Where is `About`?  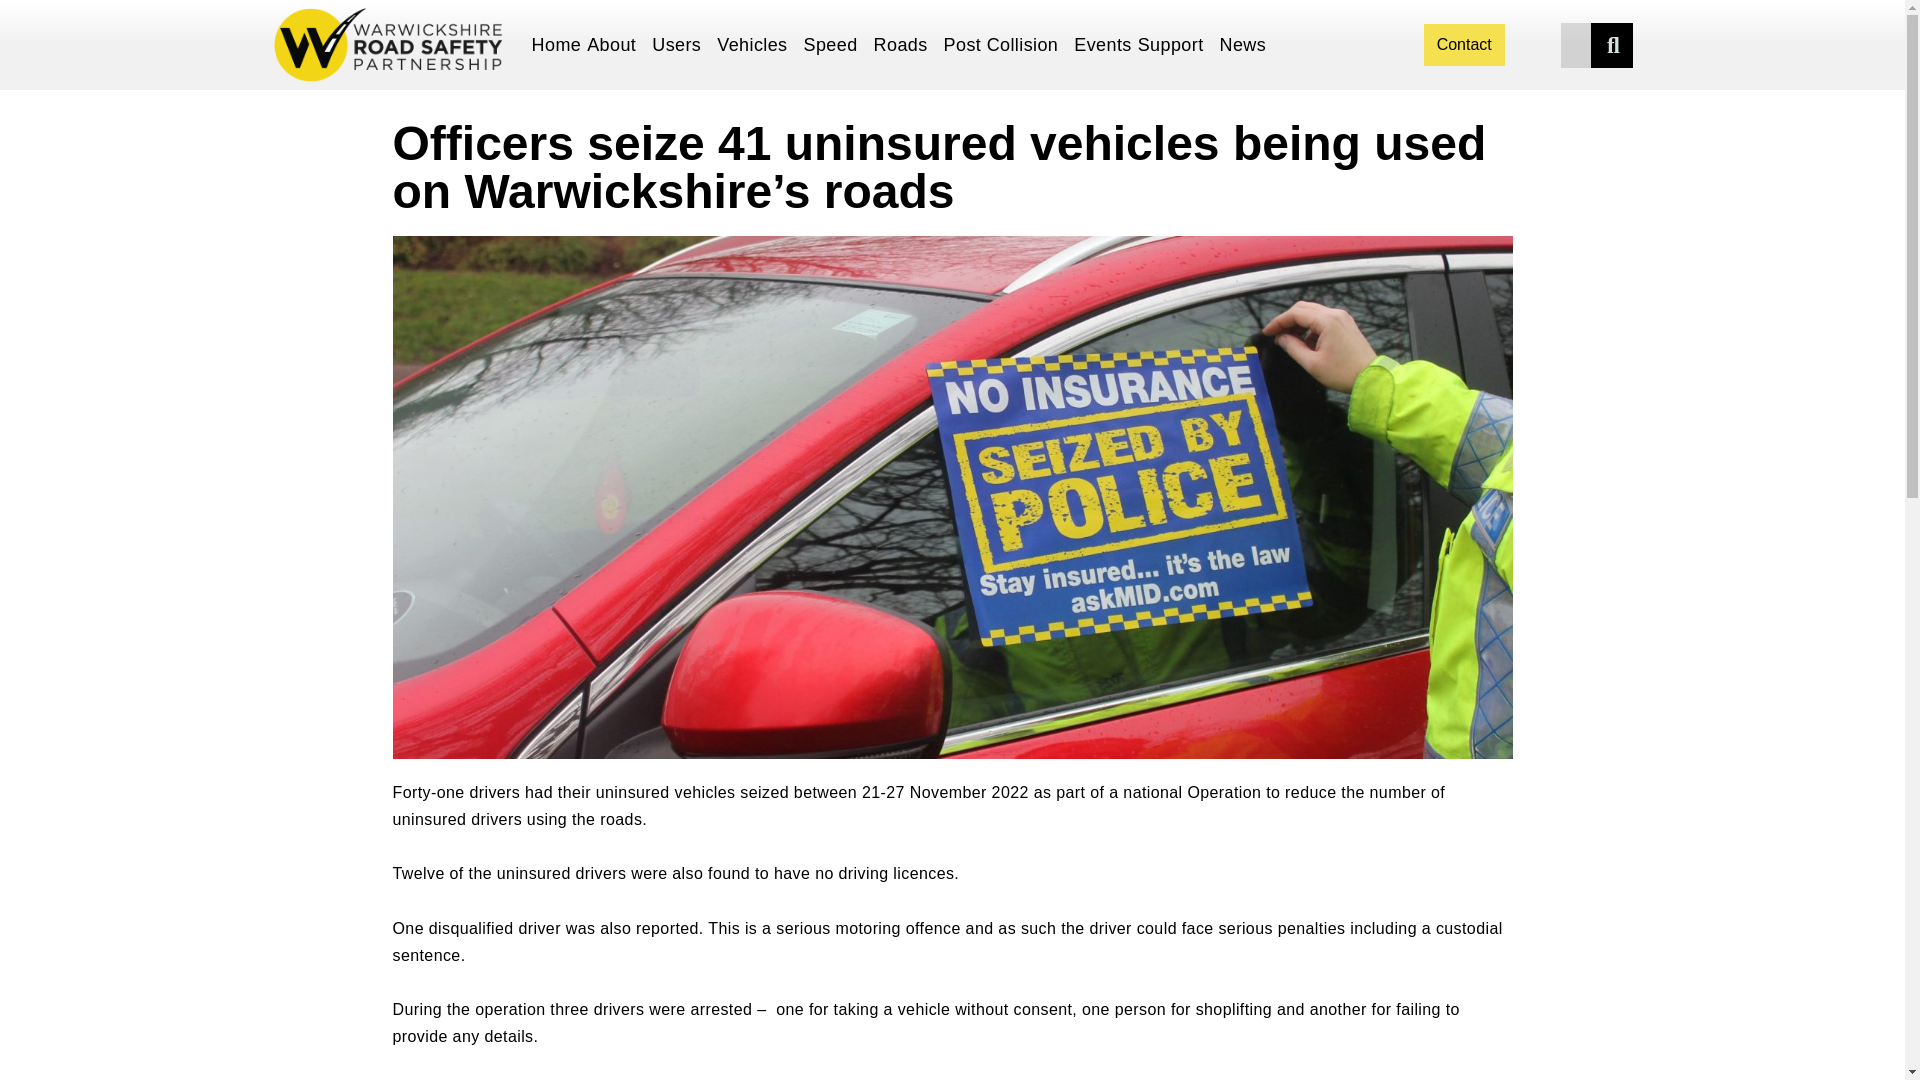
About is located at coordinates (616, 46).